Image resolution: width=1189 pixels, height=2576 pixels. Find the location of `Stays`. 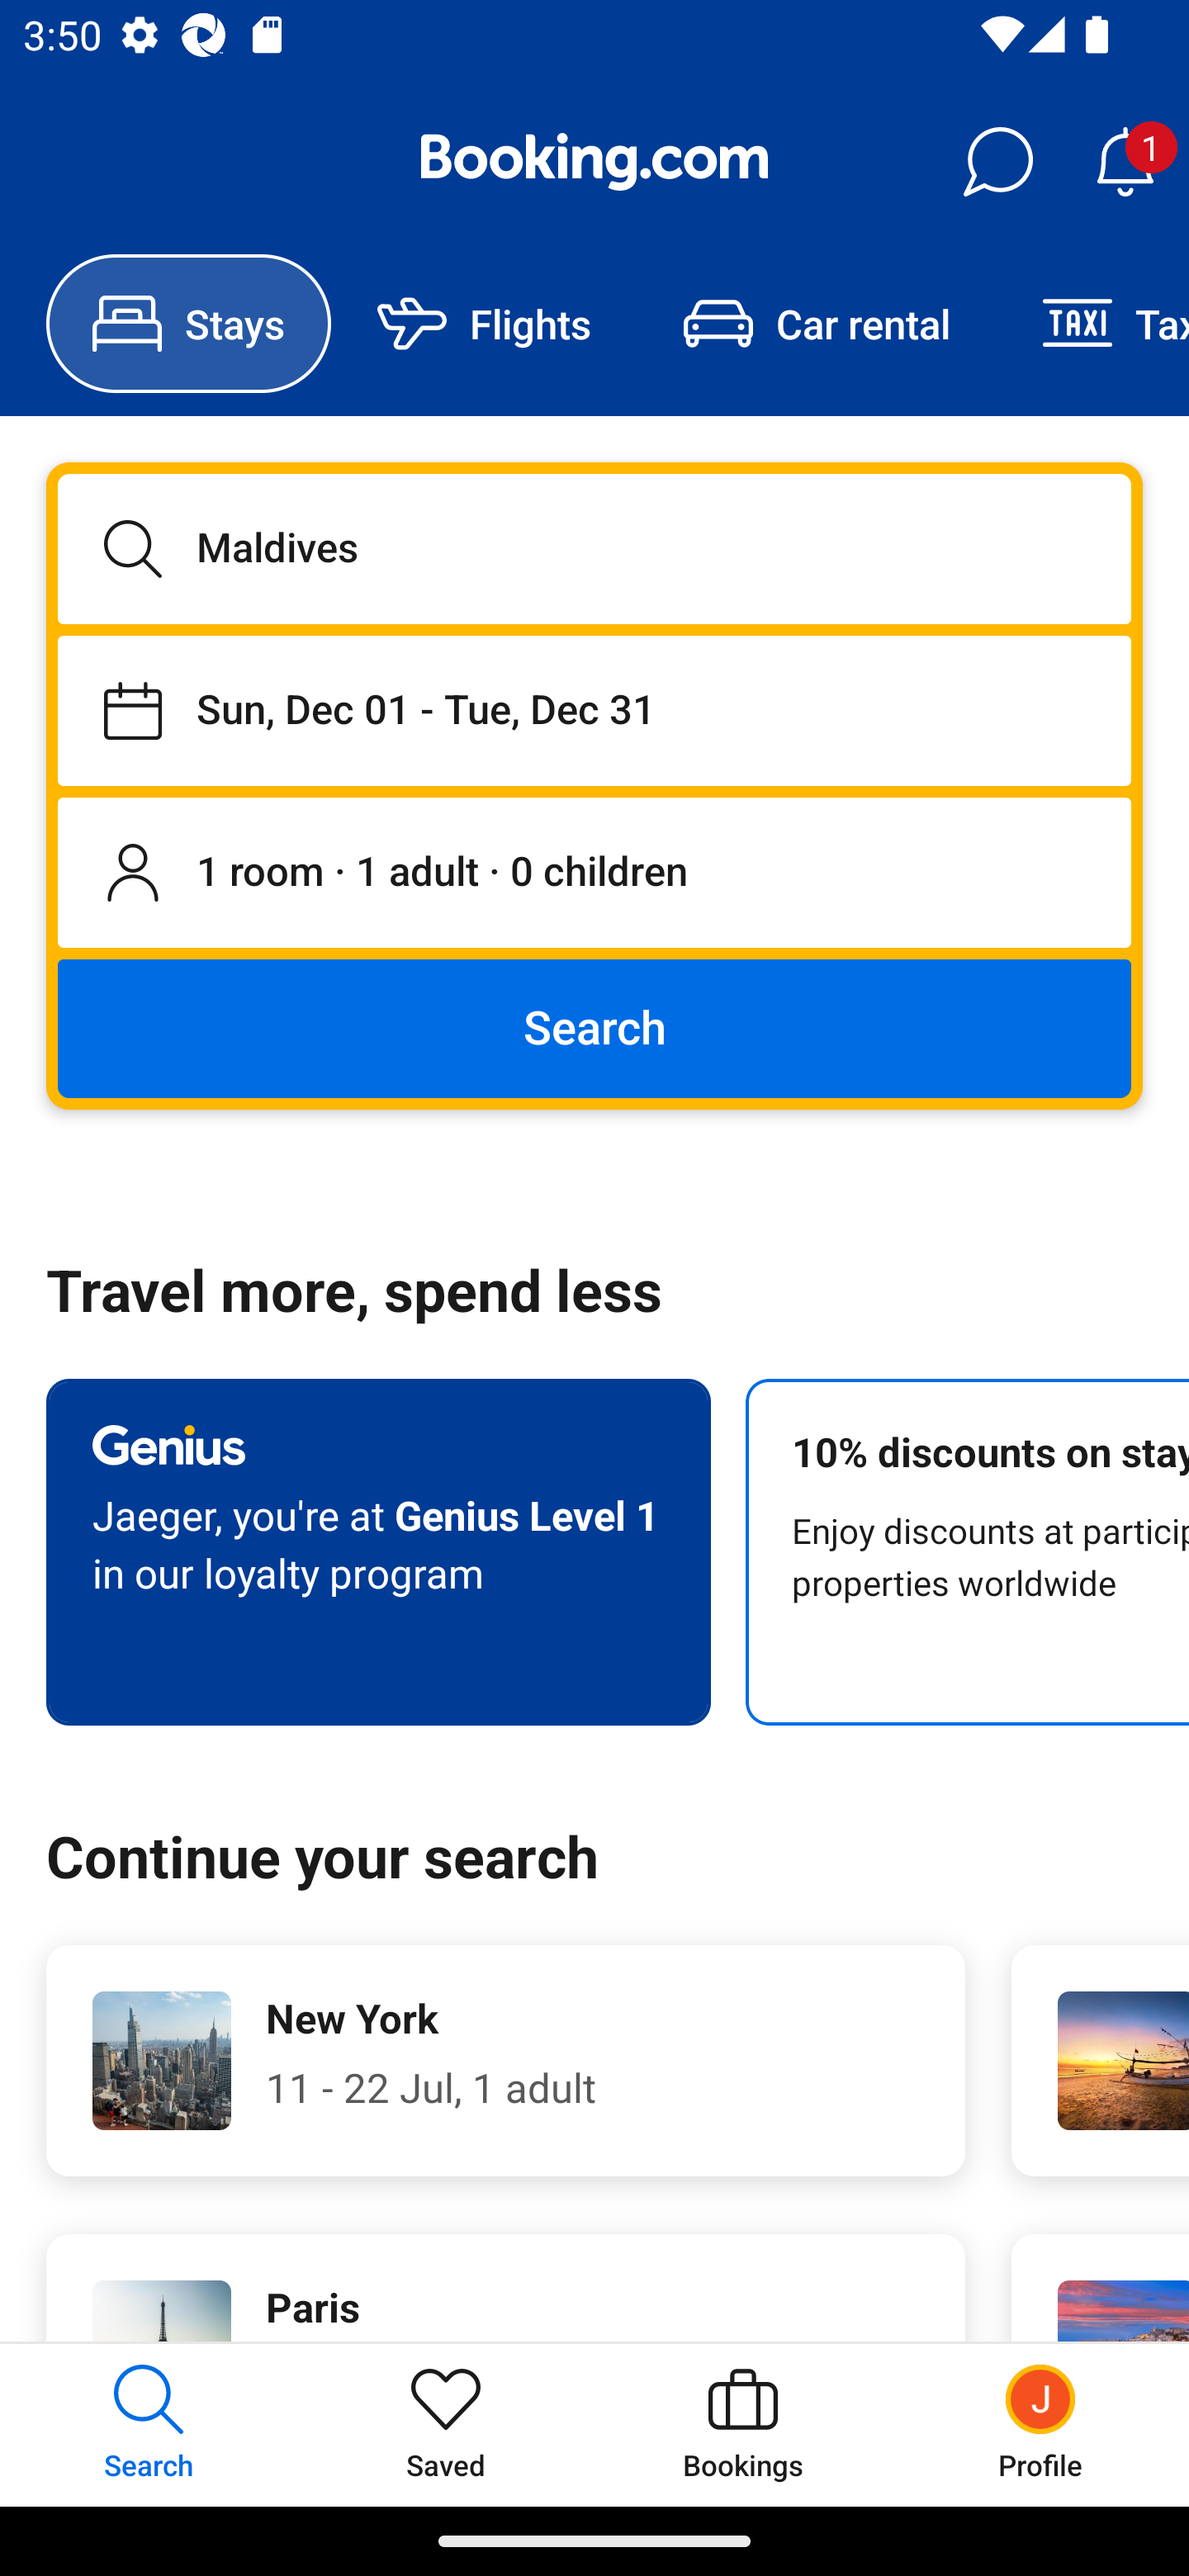

Stays is located at coordinates (188, 324).